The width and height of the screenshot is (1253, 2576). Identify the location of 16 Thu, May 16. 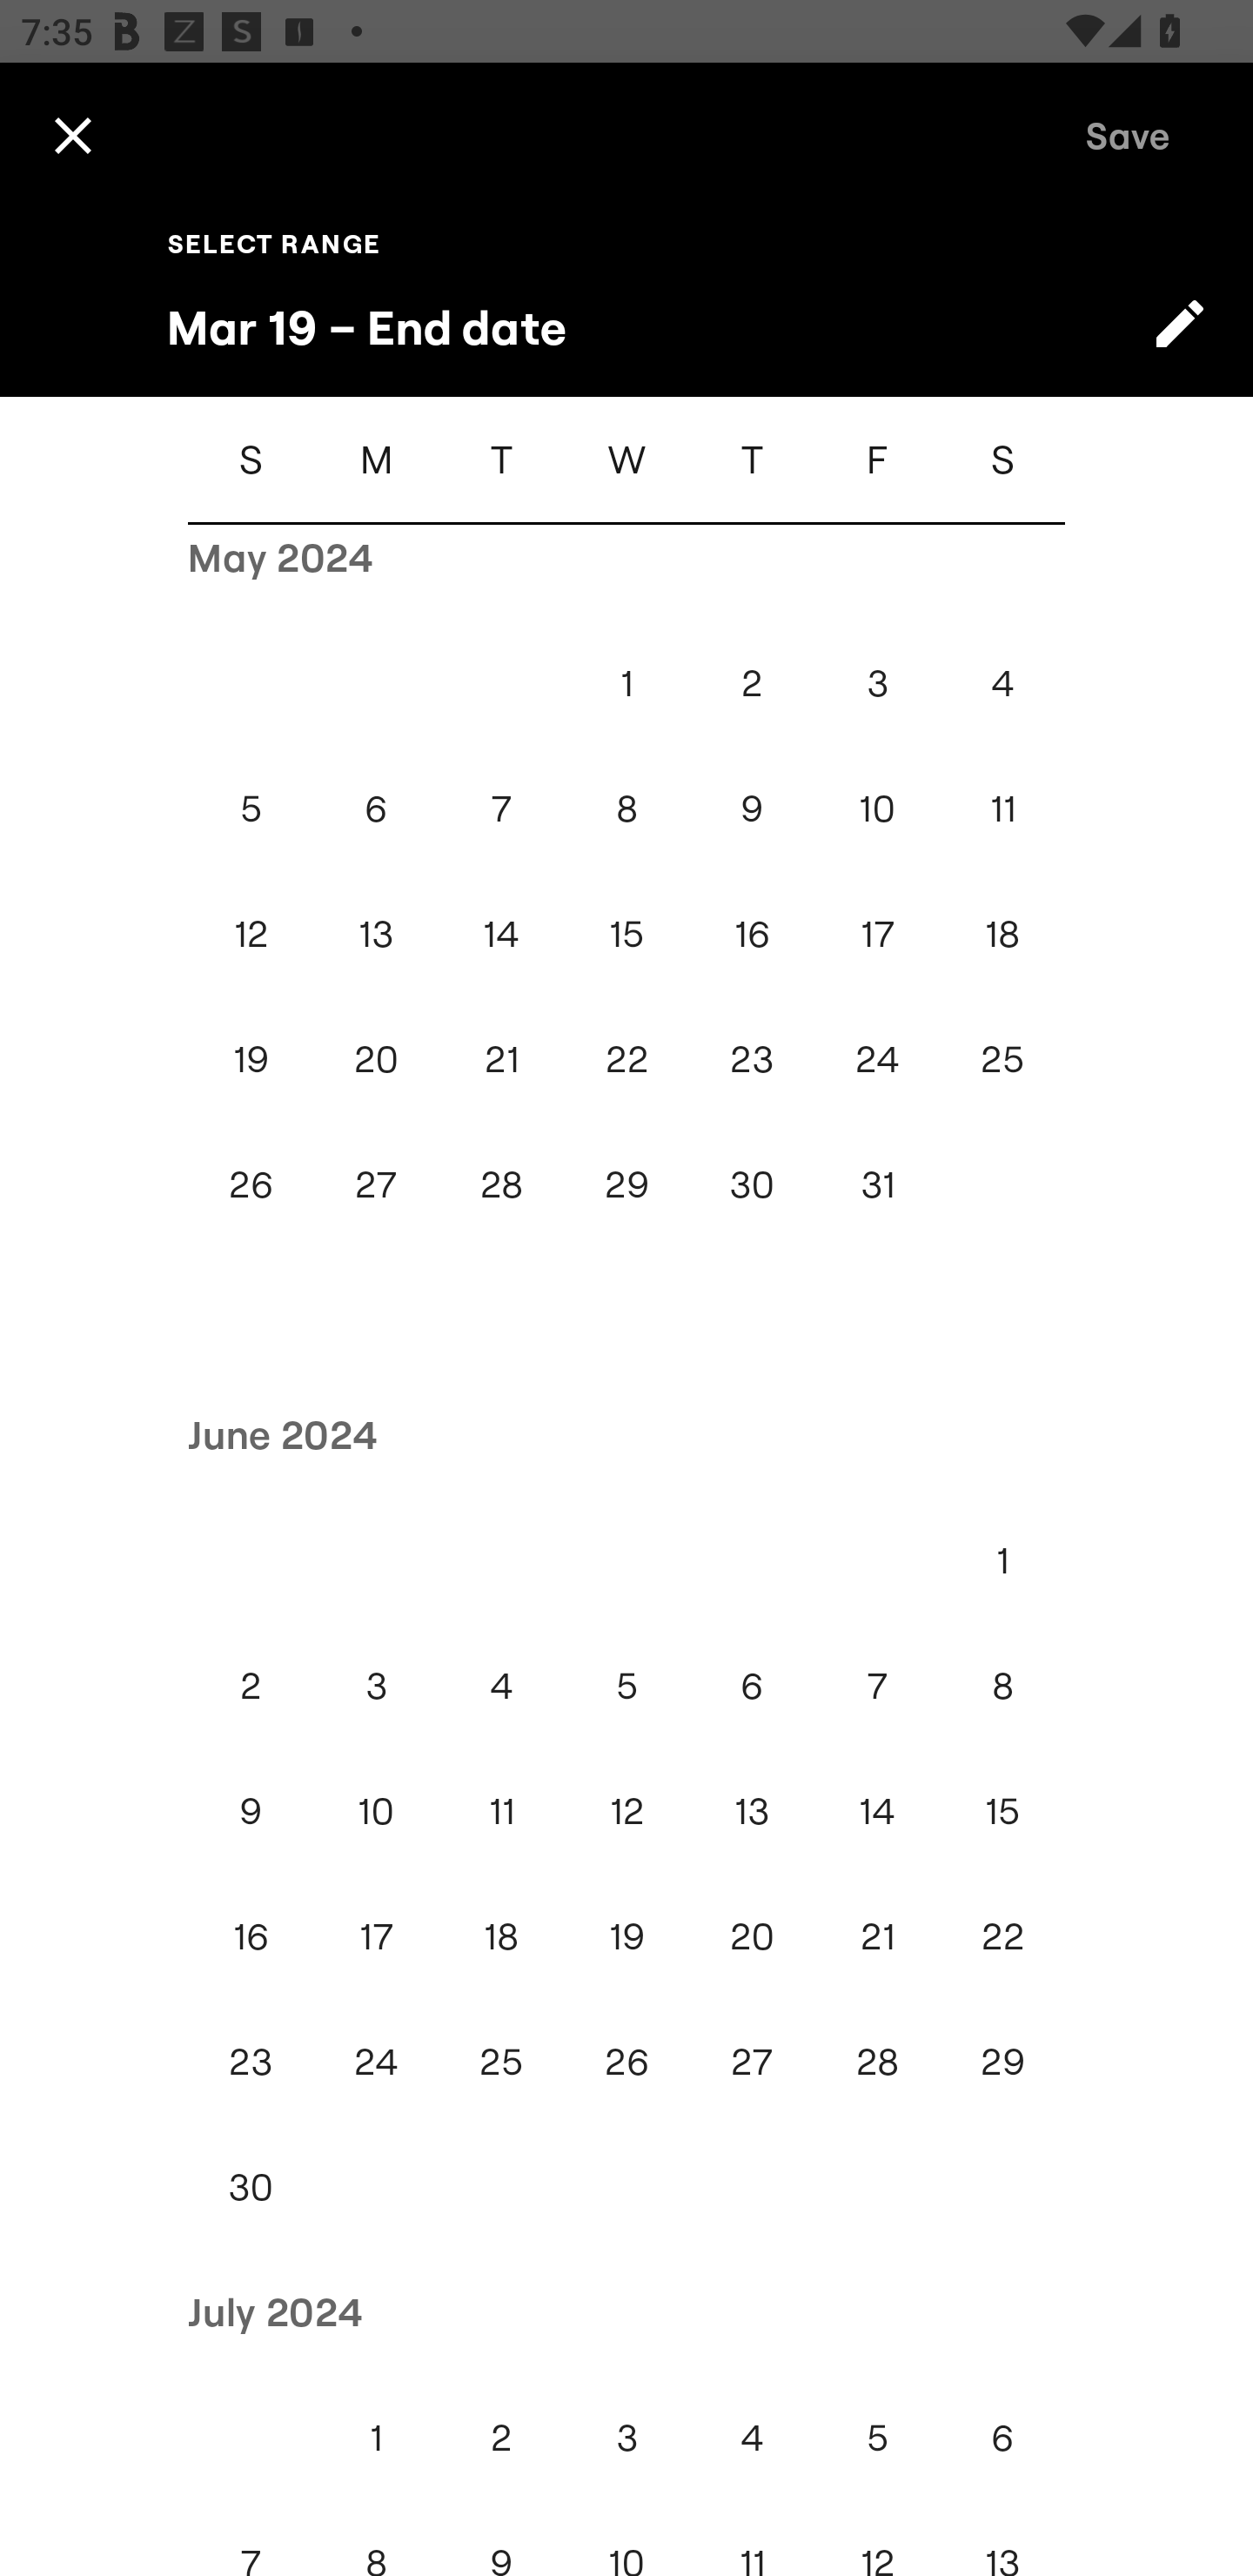
(752, 933).